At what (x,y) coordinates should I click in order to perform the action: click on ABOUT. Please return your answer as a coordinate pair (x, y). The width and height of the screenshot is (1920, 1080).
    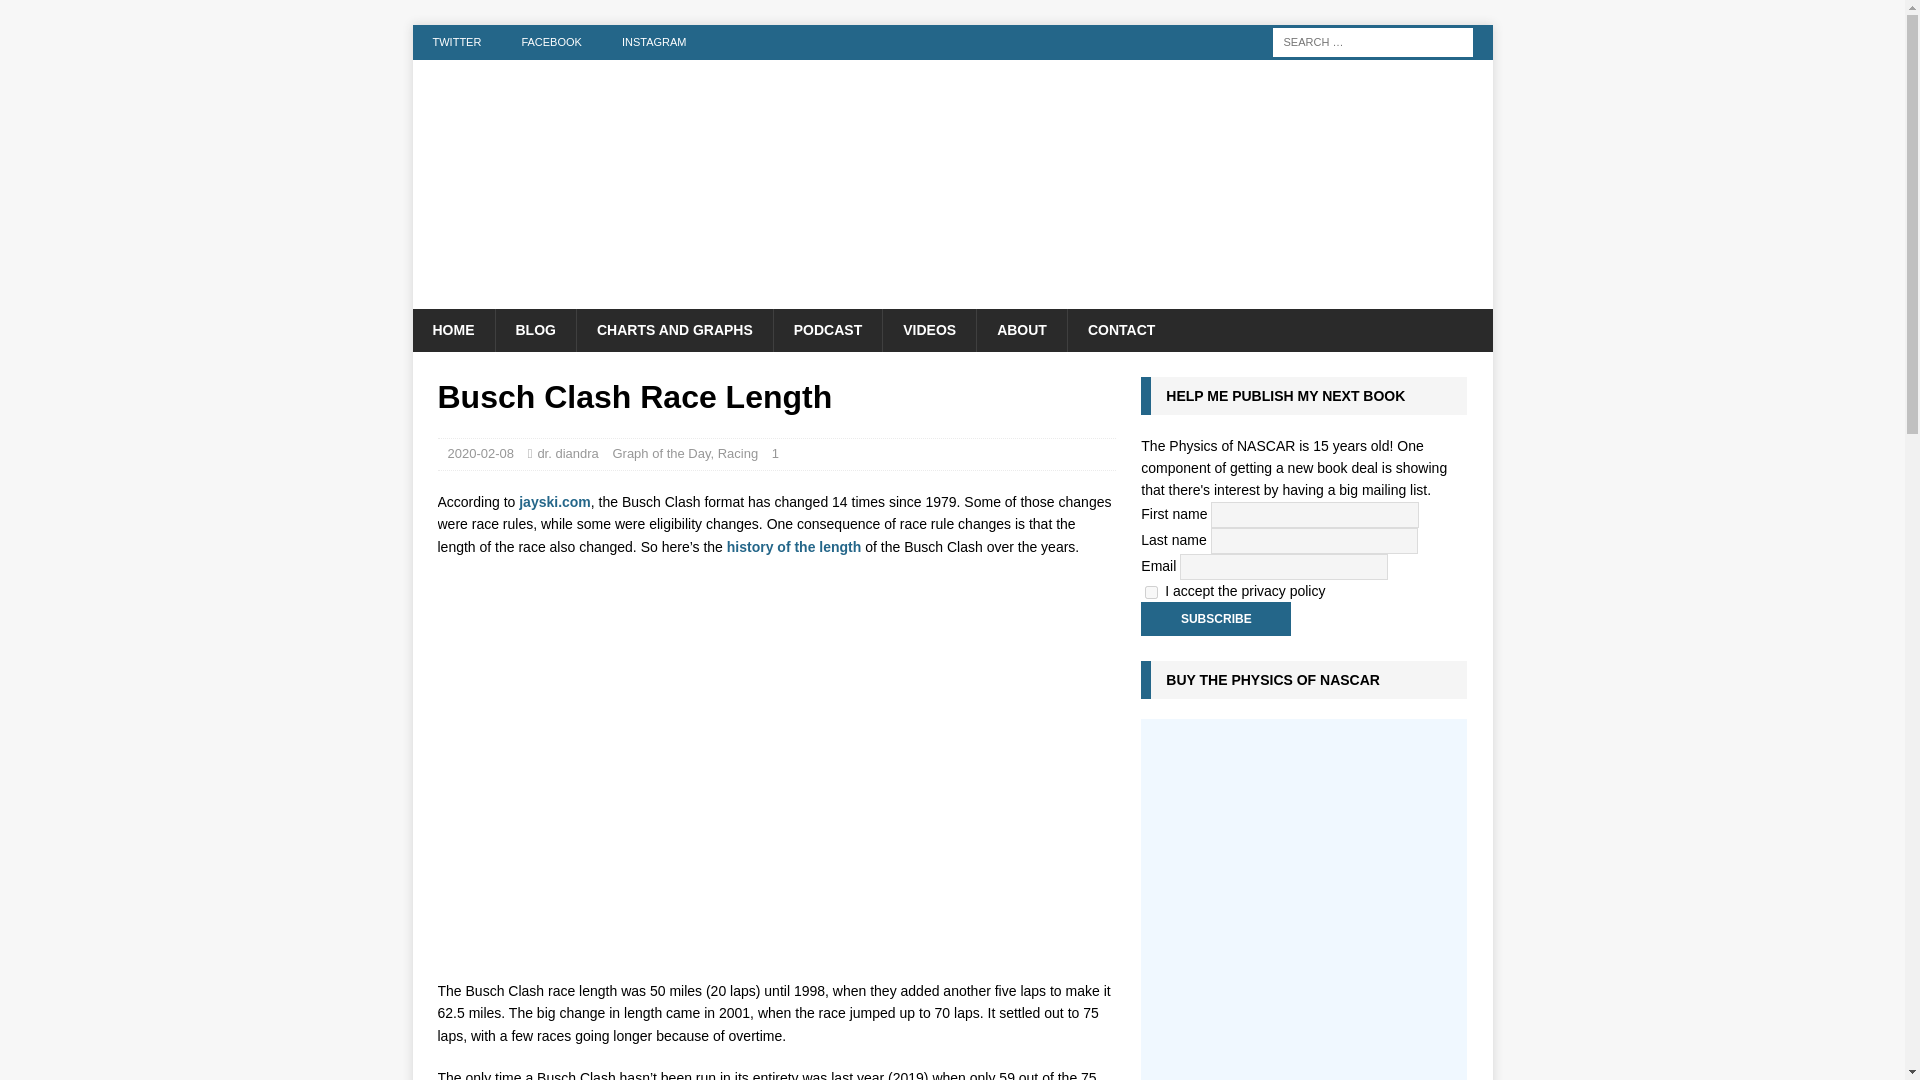
    Looking at the image, I should click on (1021, 330).